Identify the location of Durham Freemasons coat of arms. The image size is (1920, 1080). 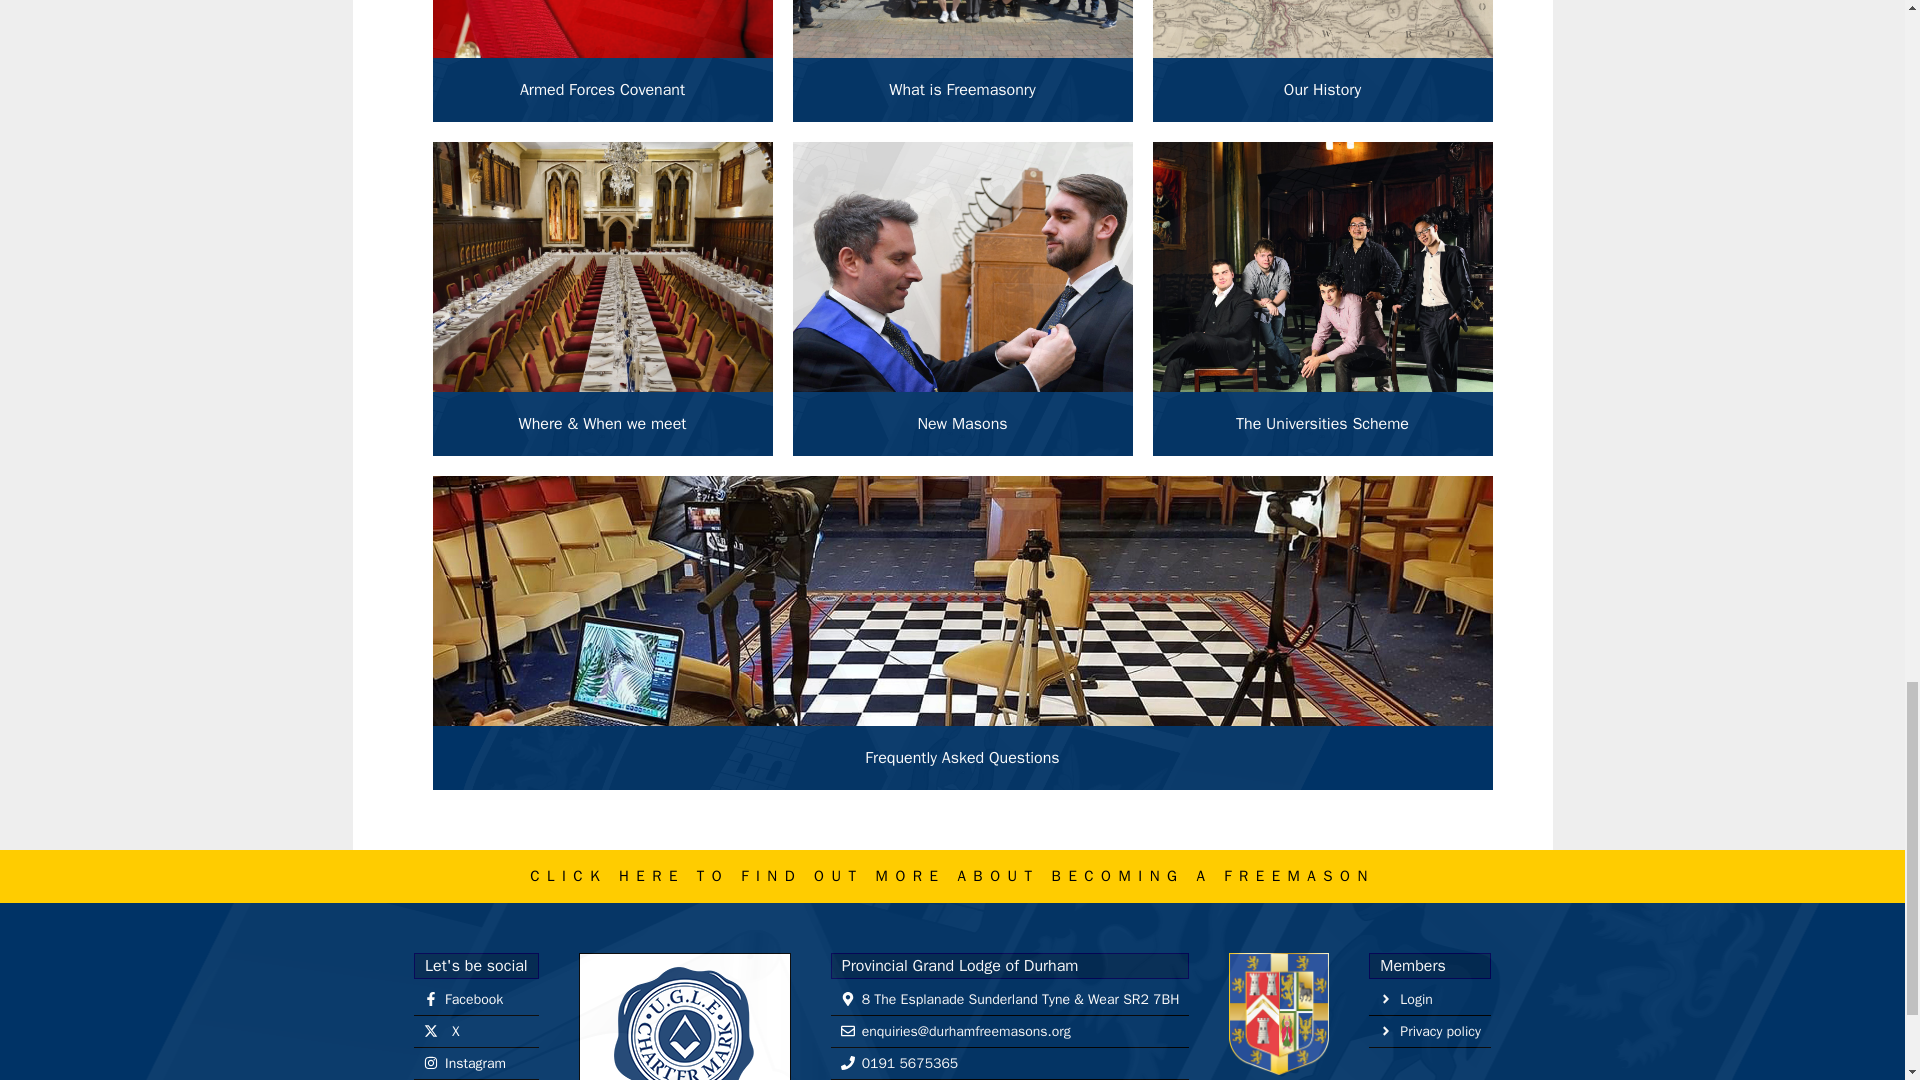
(1278, 1013).